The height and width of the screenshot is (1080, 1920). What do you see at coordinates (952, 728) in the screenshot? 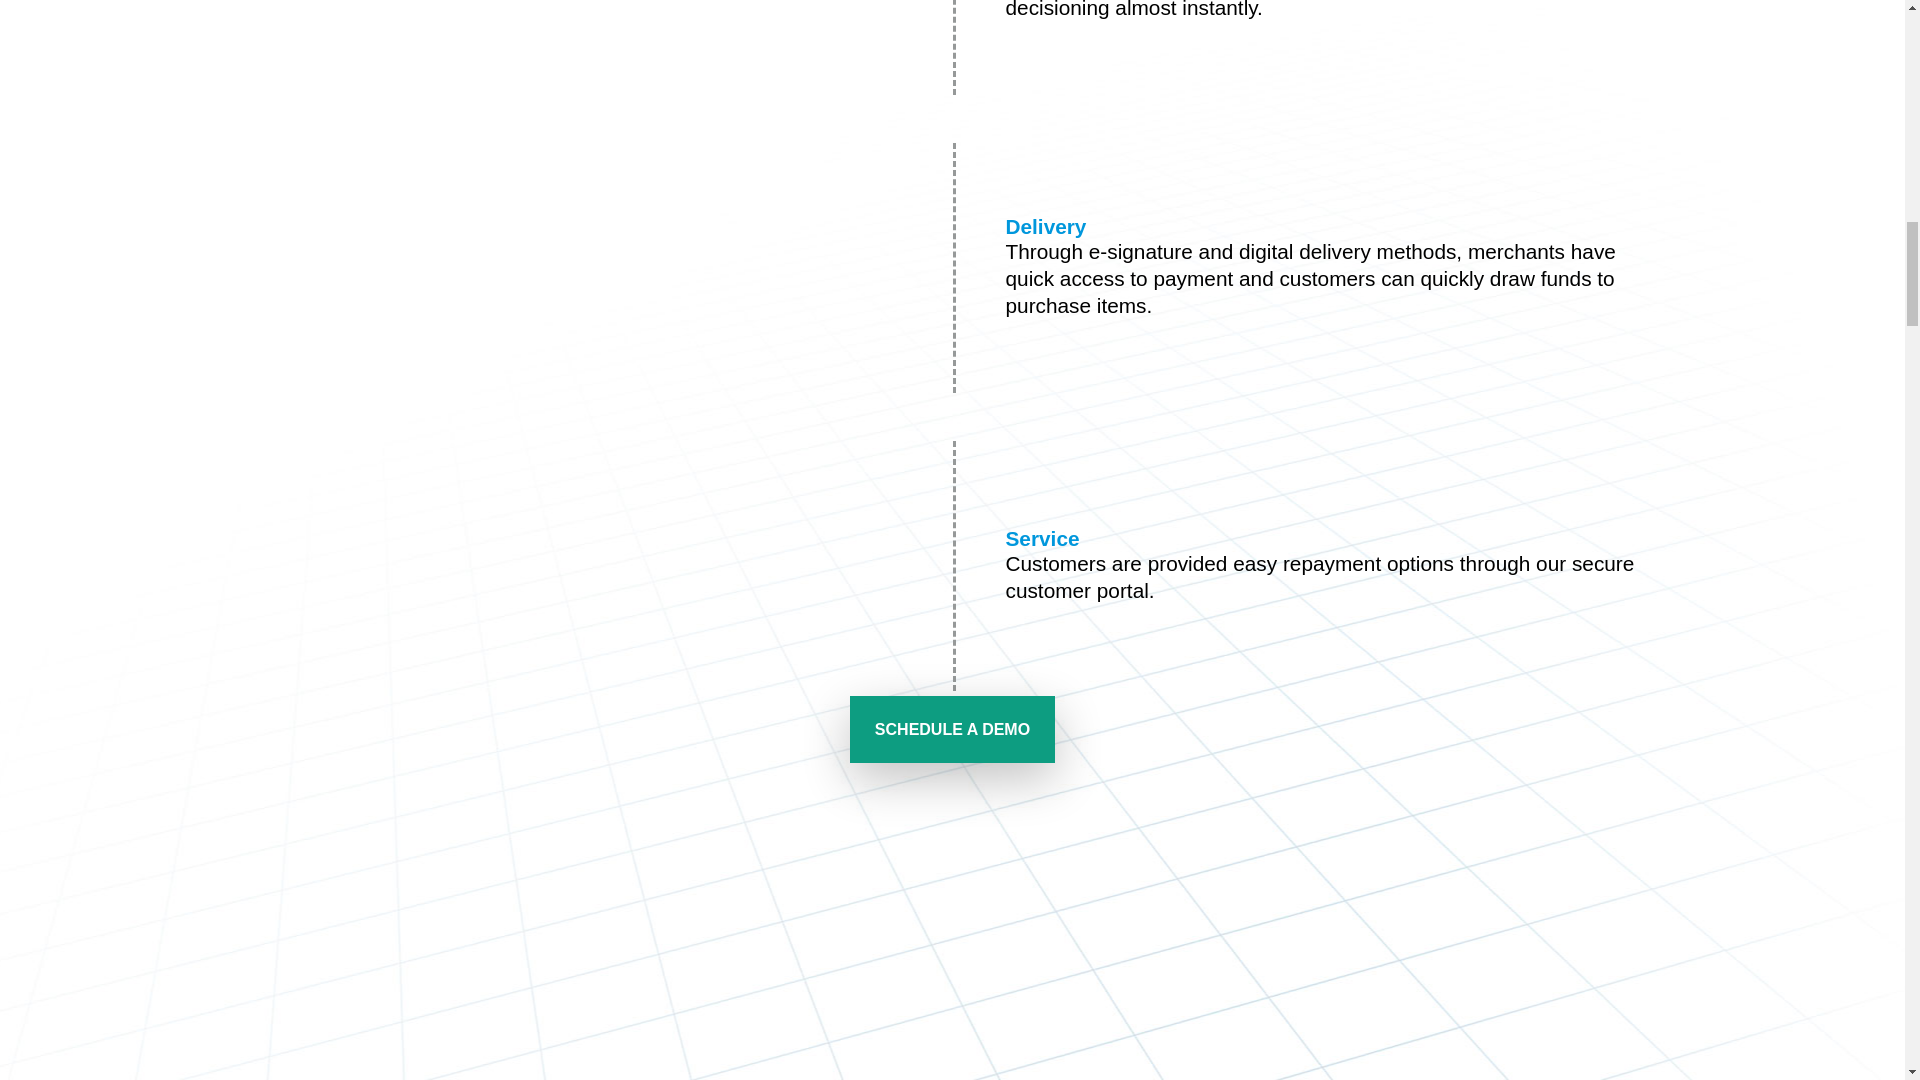
I see `SCHEDULE A DEMO` at bounding box center [952, 728].